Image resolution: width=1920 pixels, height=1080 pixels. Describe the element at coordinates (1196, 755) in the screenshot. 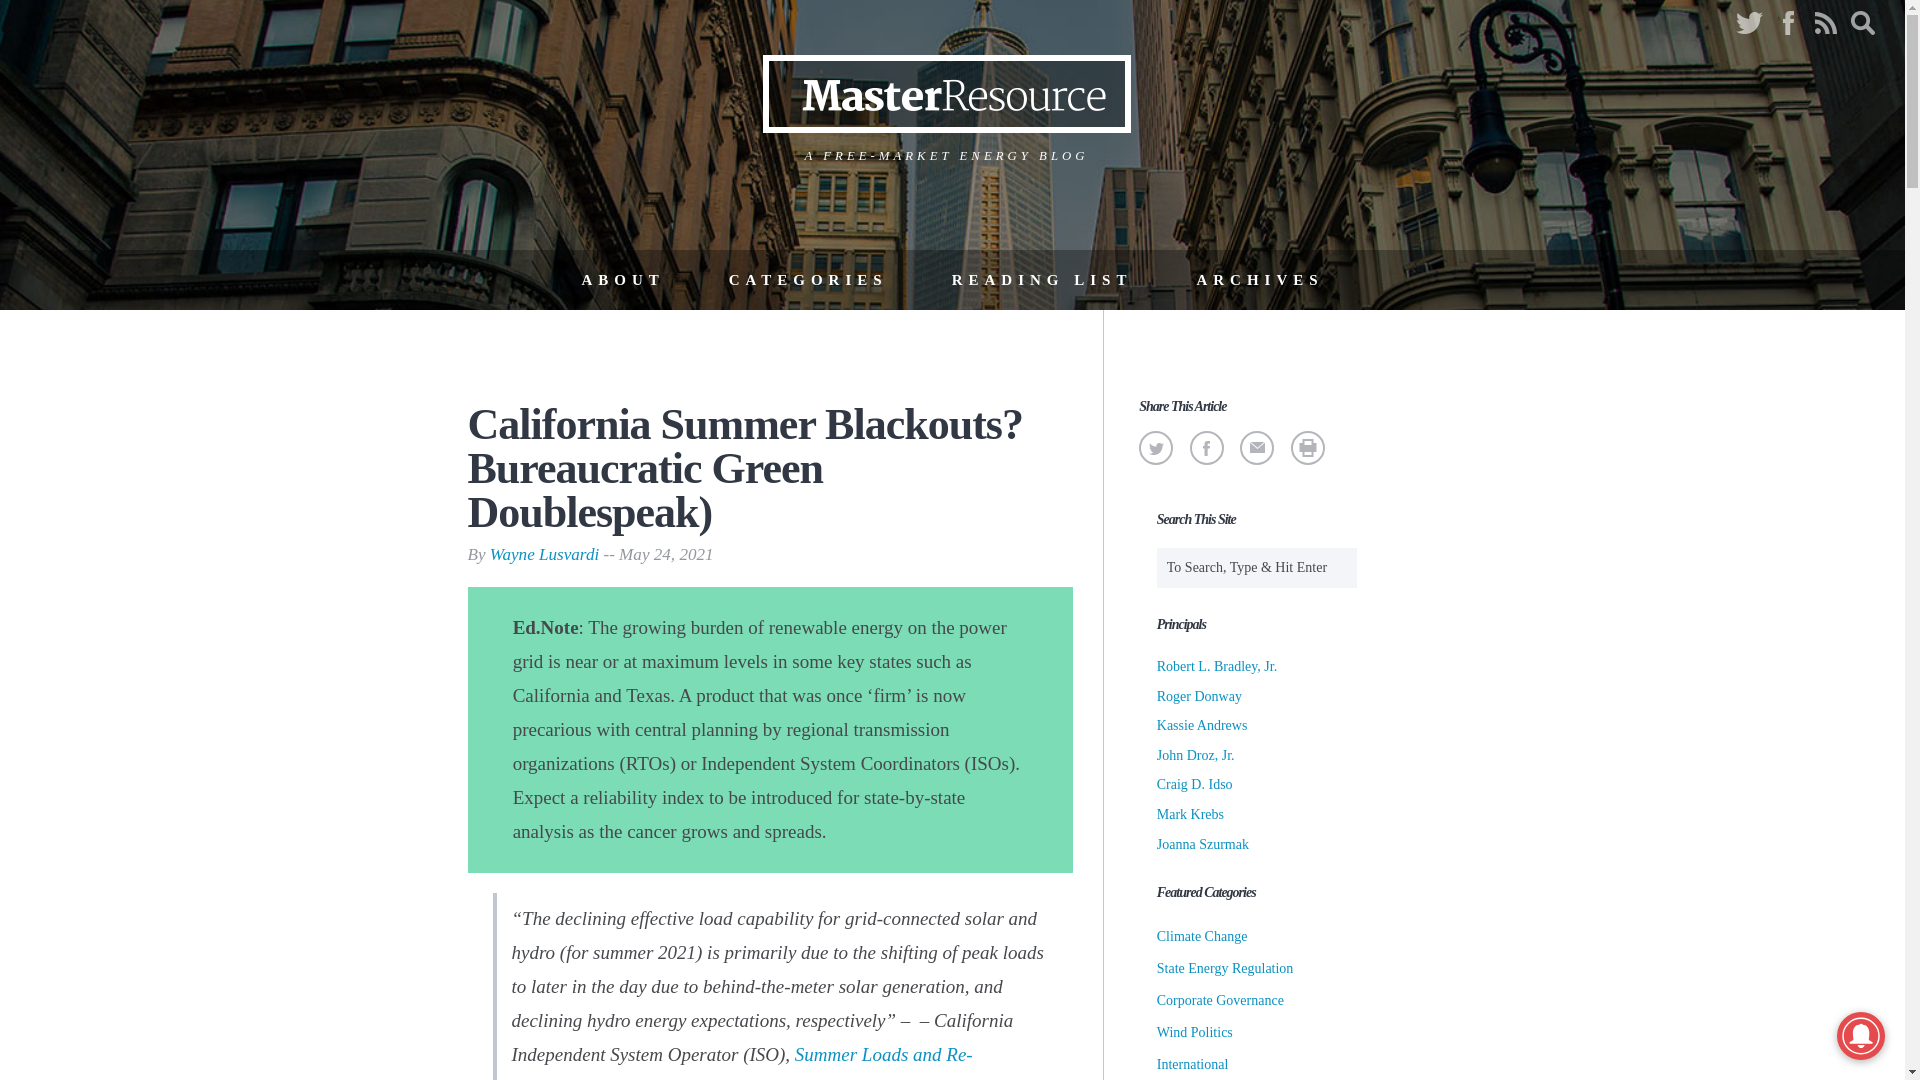

I see `John Droz, Jr.` at that location.